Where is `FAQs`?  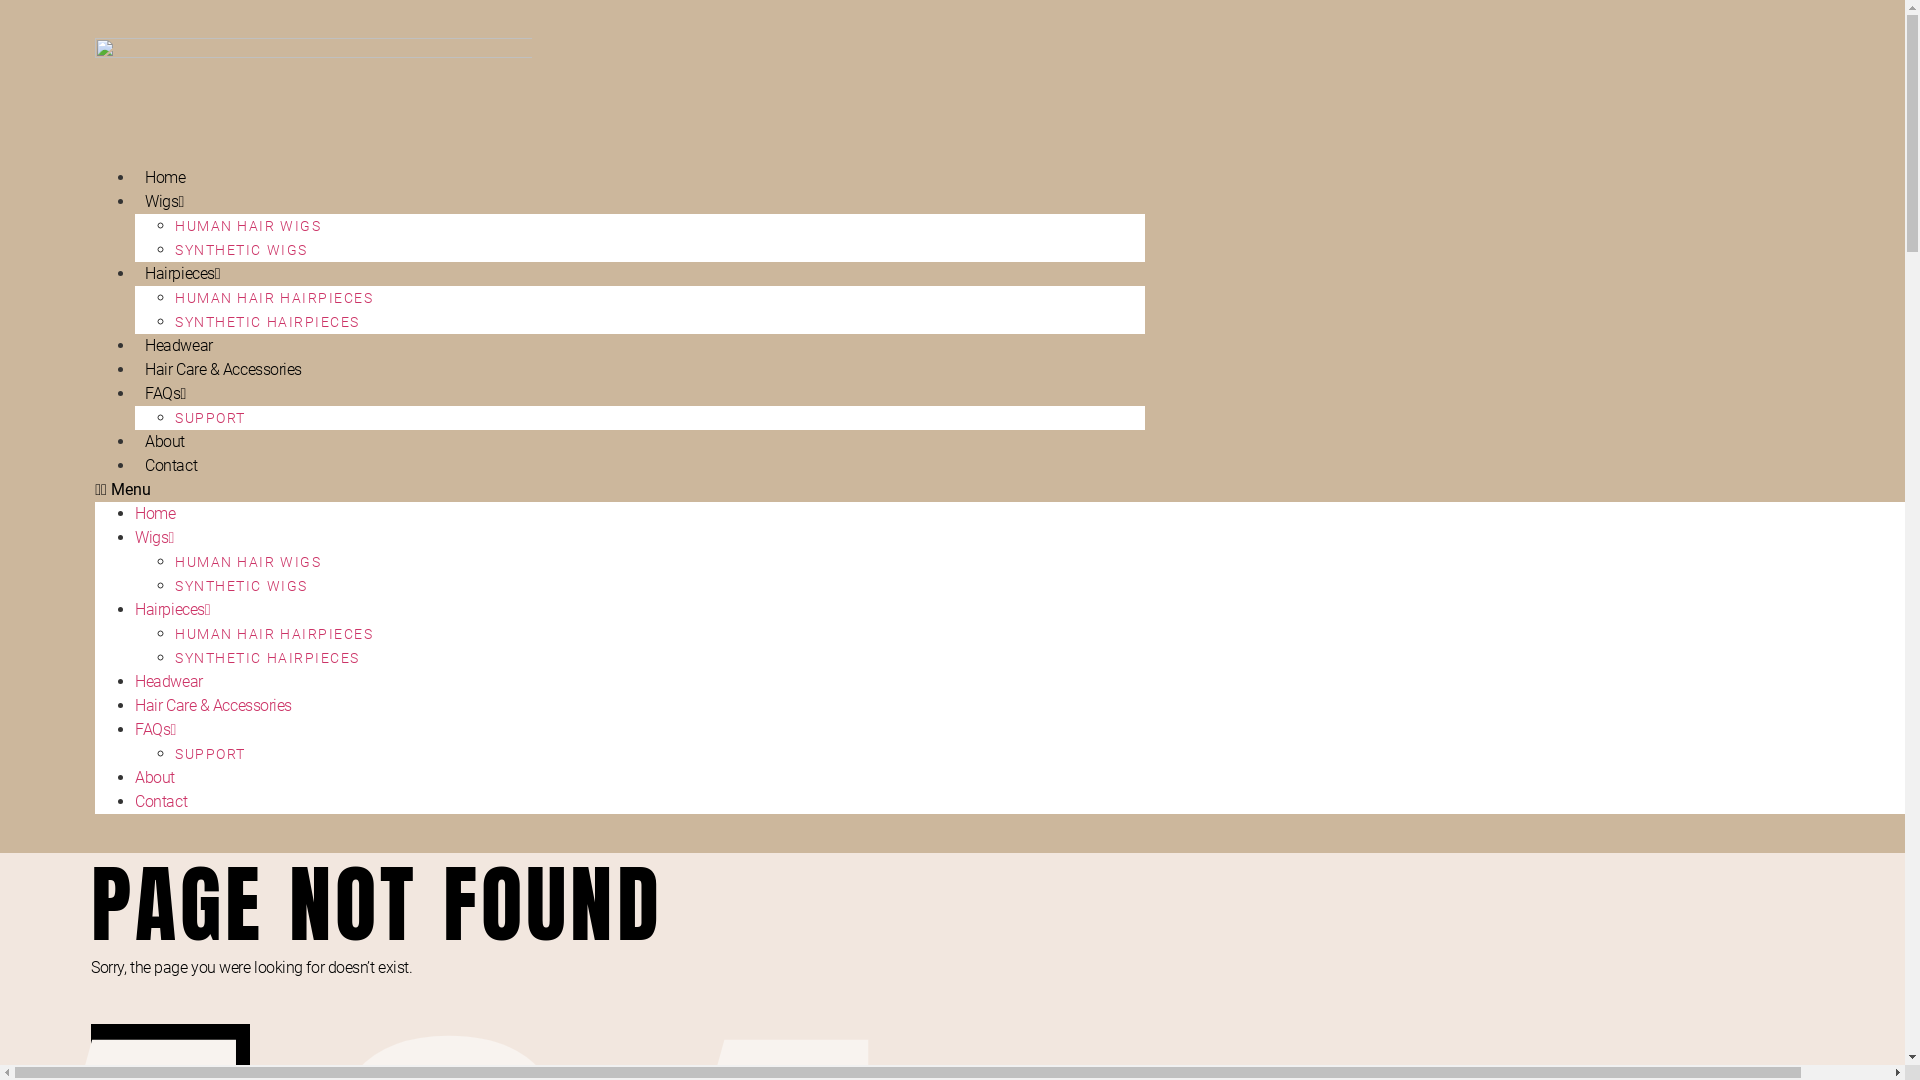 FAQs is located at coordinates (166, 394).